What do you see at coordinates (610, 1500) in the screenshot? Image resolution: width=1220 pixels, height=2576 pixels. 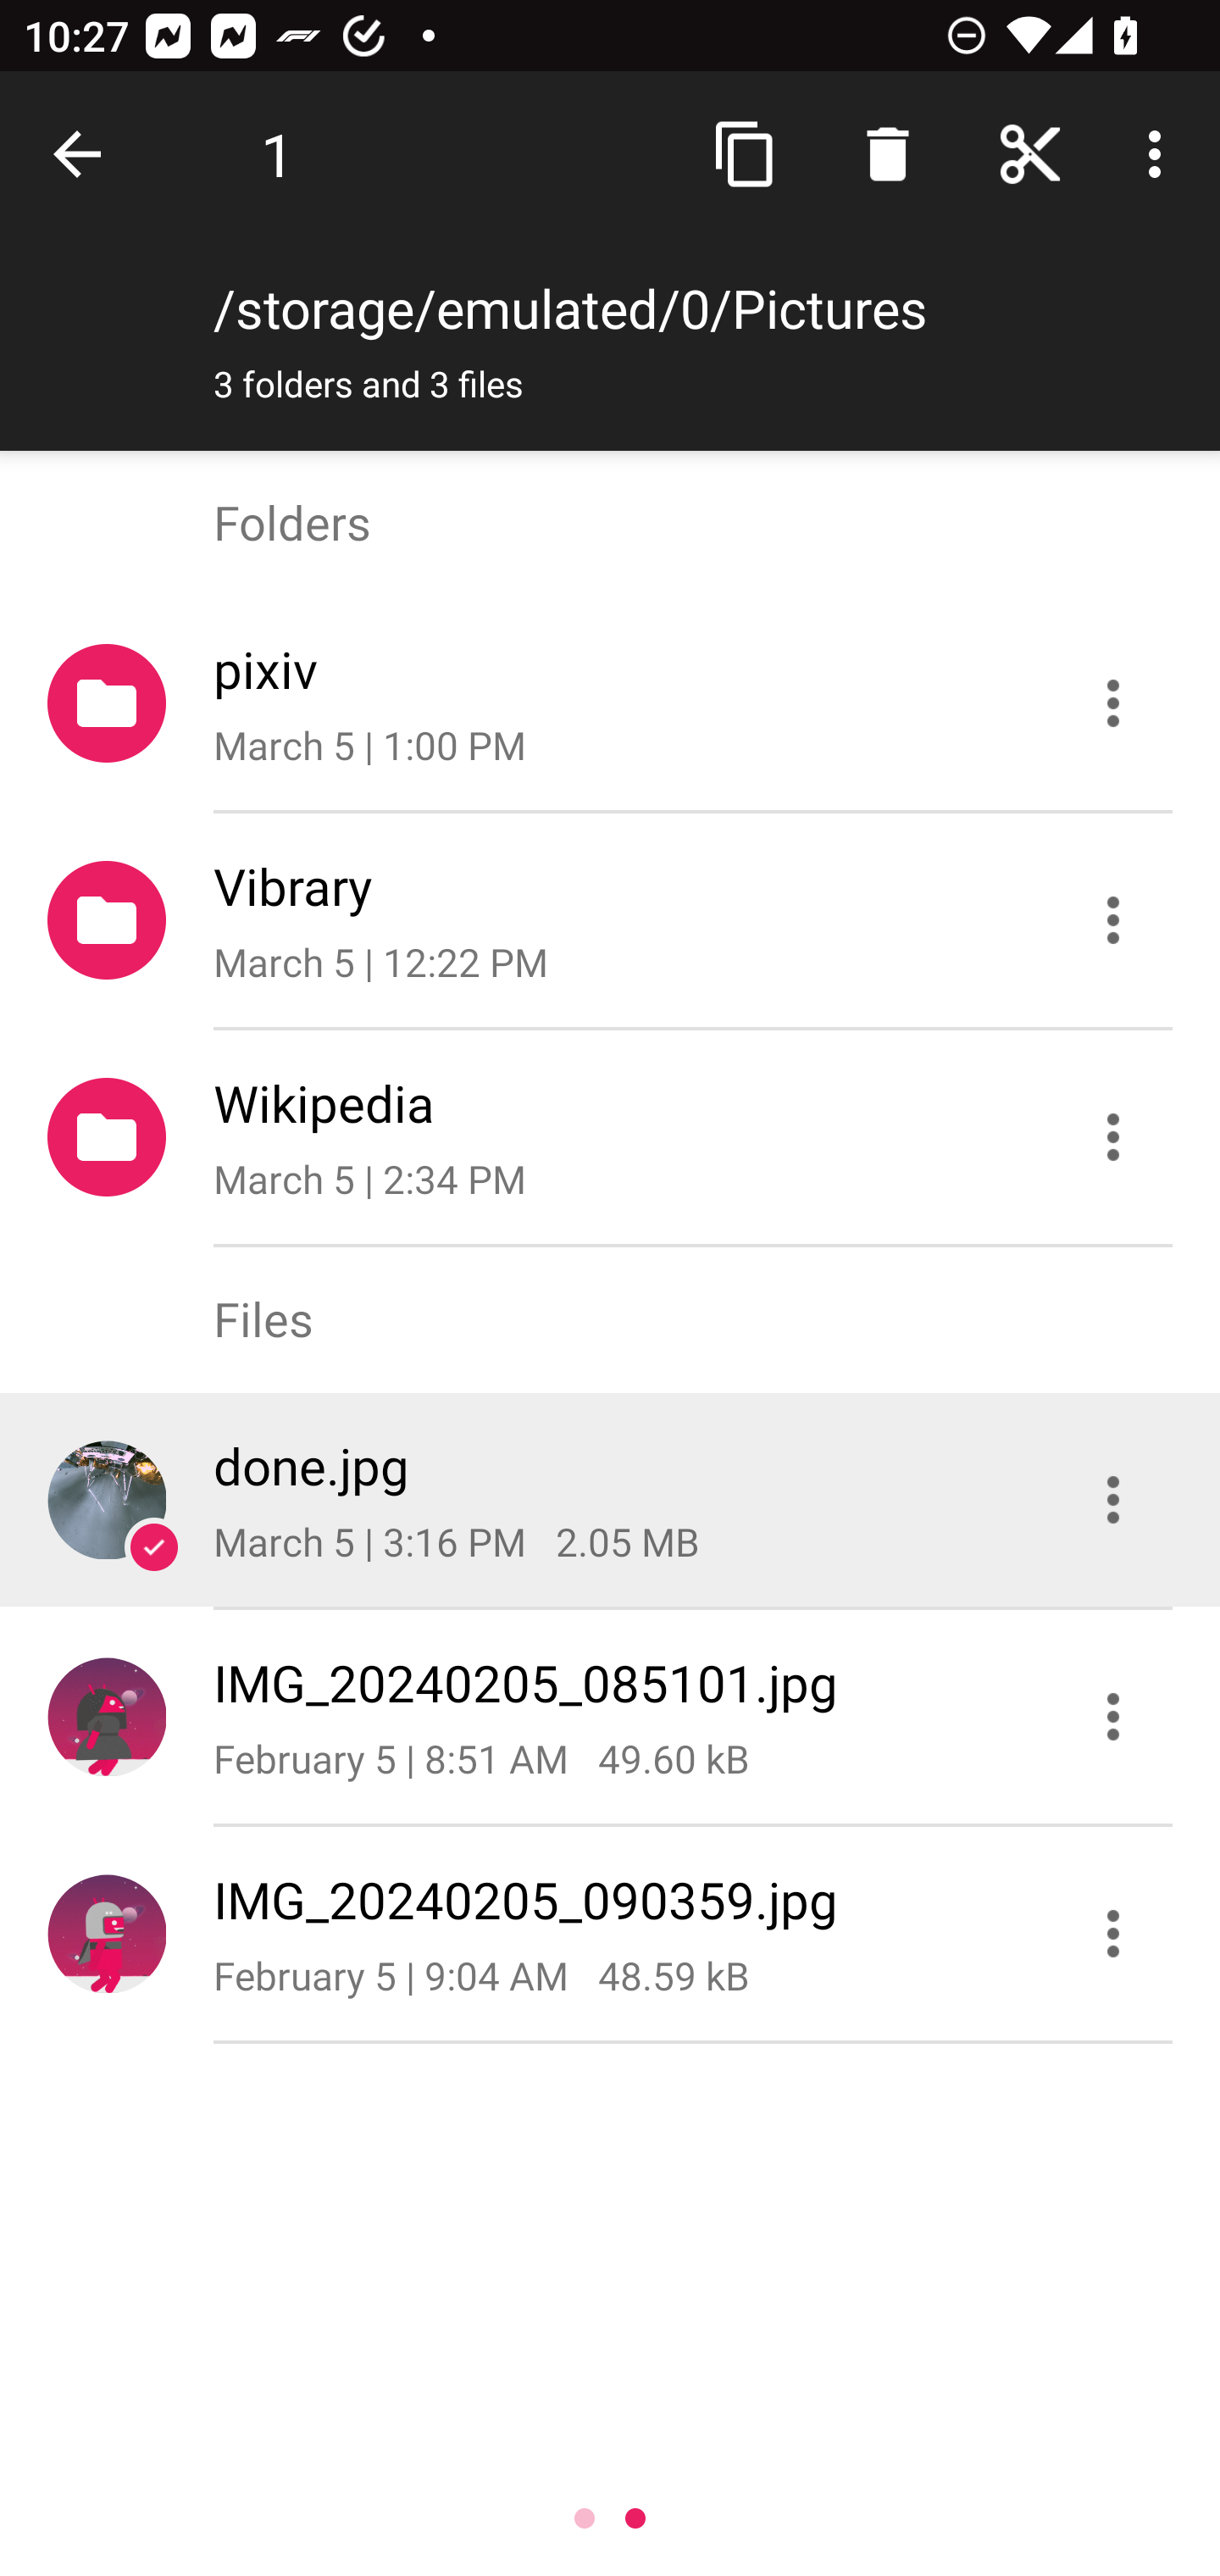 I see `icon done.jpg March 5 | 3:16 PM 2.05 MB` at bounding box center [610, 1500].